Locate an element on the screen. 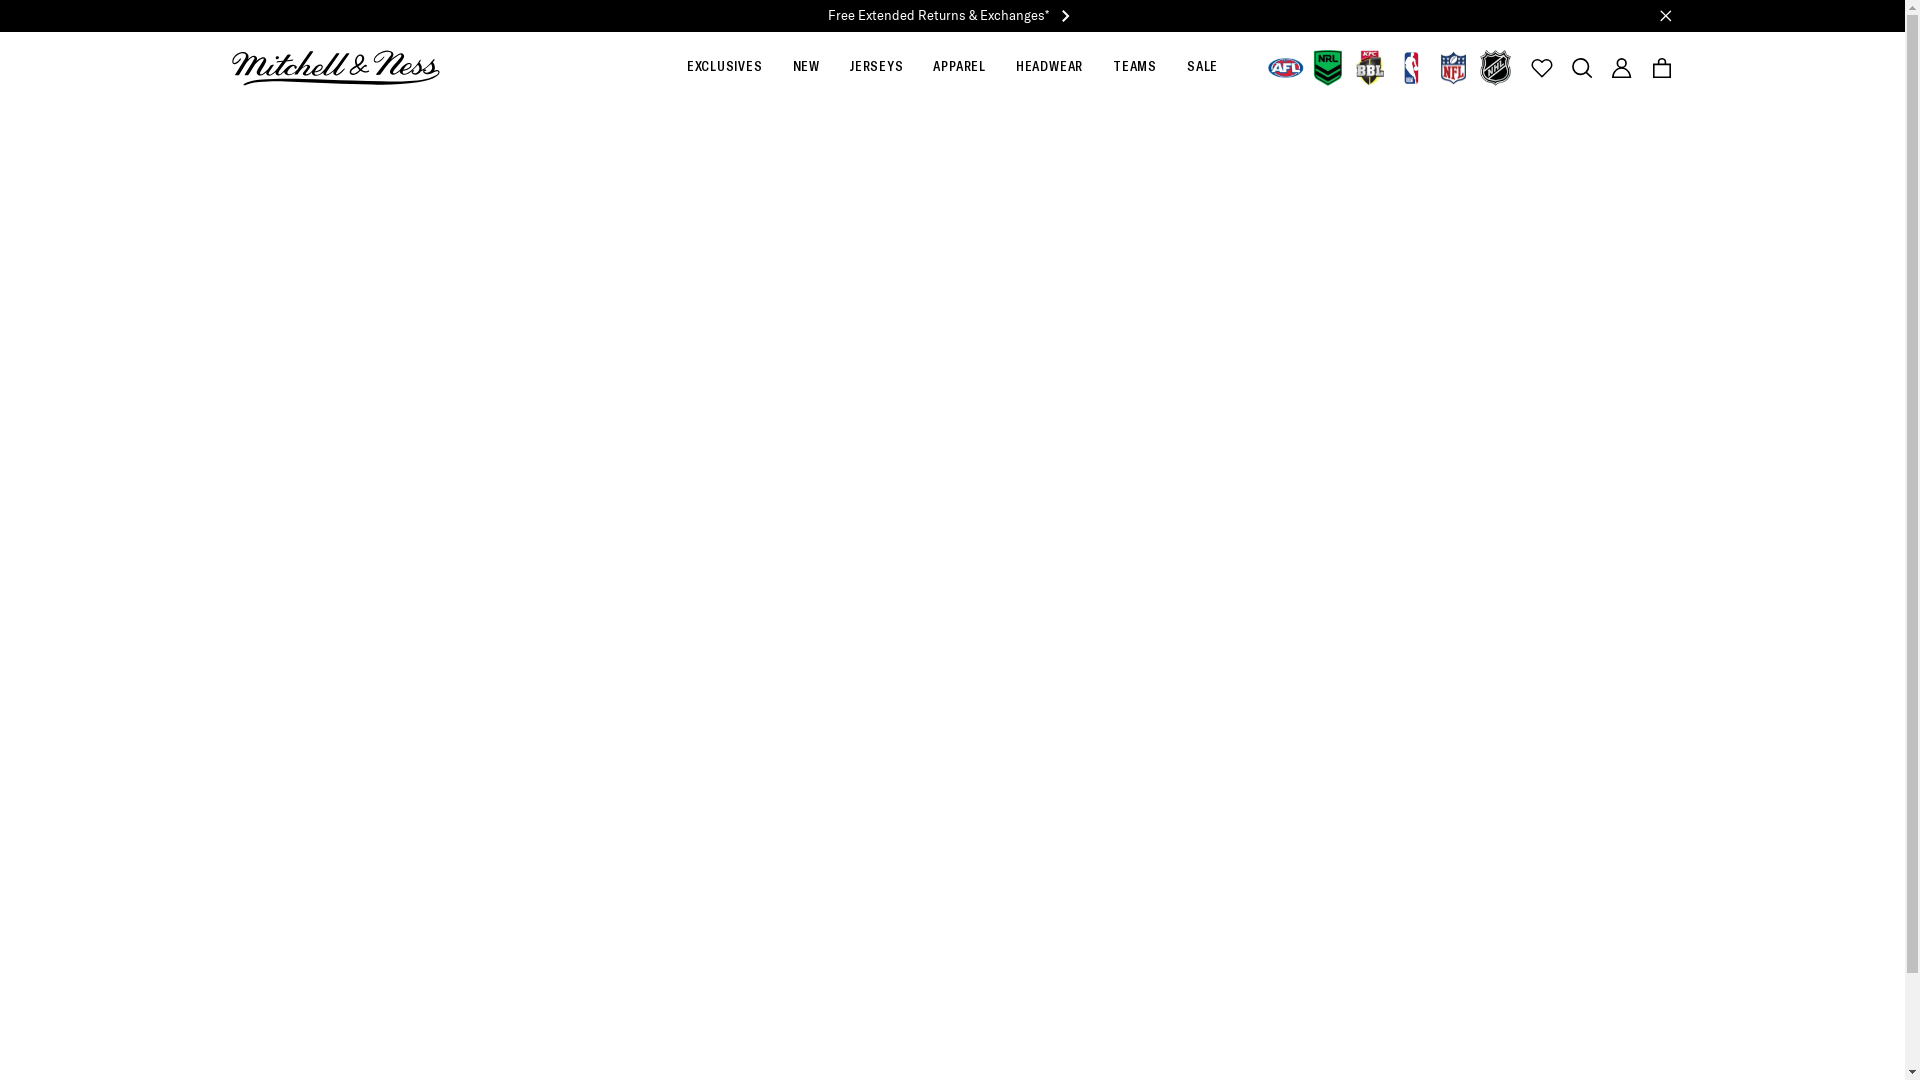  Your Wishlist is located at coordinates (1542, 68).